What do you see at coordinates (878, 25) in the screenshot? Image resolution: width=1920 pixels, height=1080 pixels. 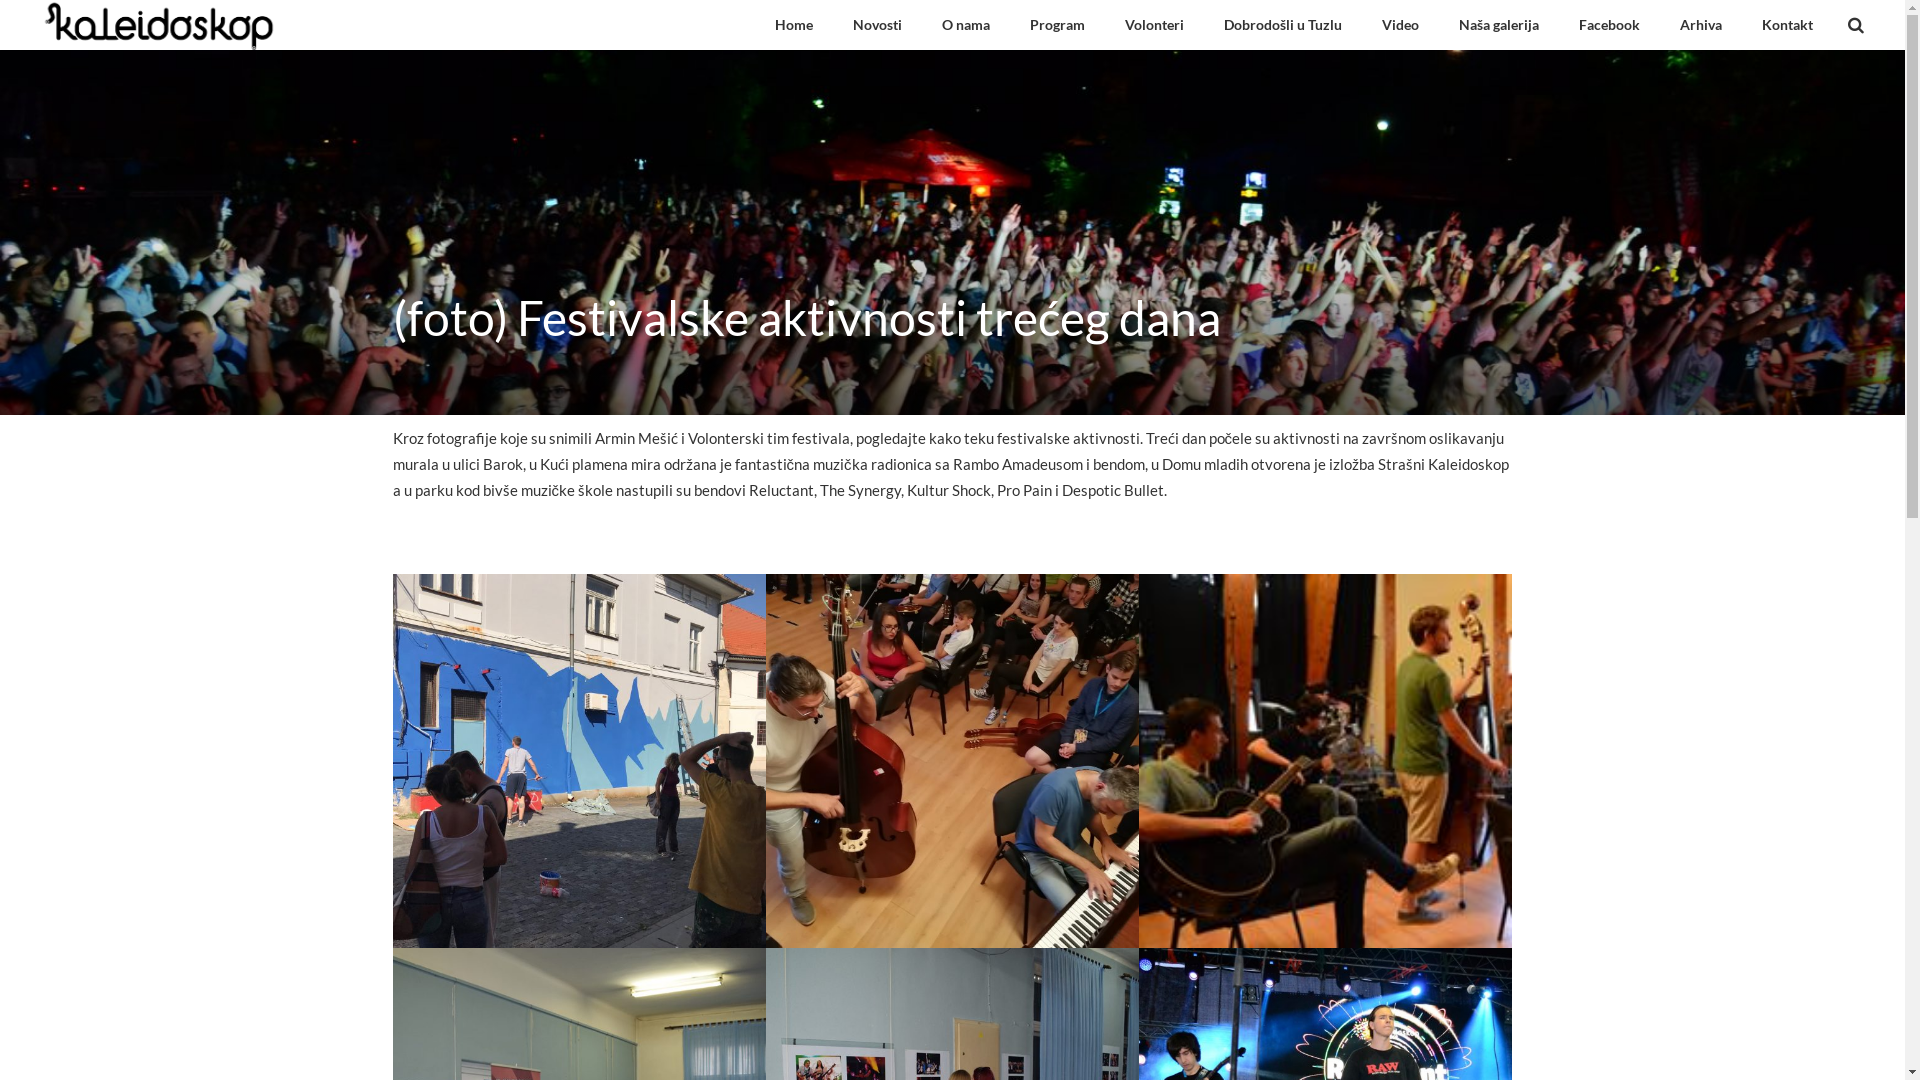 I see `Novosti` at bounding box center [878, 25].